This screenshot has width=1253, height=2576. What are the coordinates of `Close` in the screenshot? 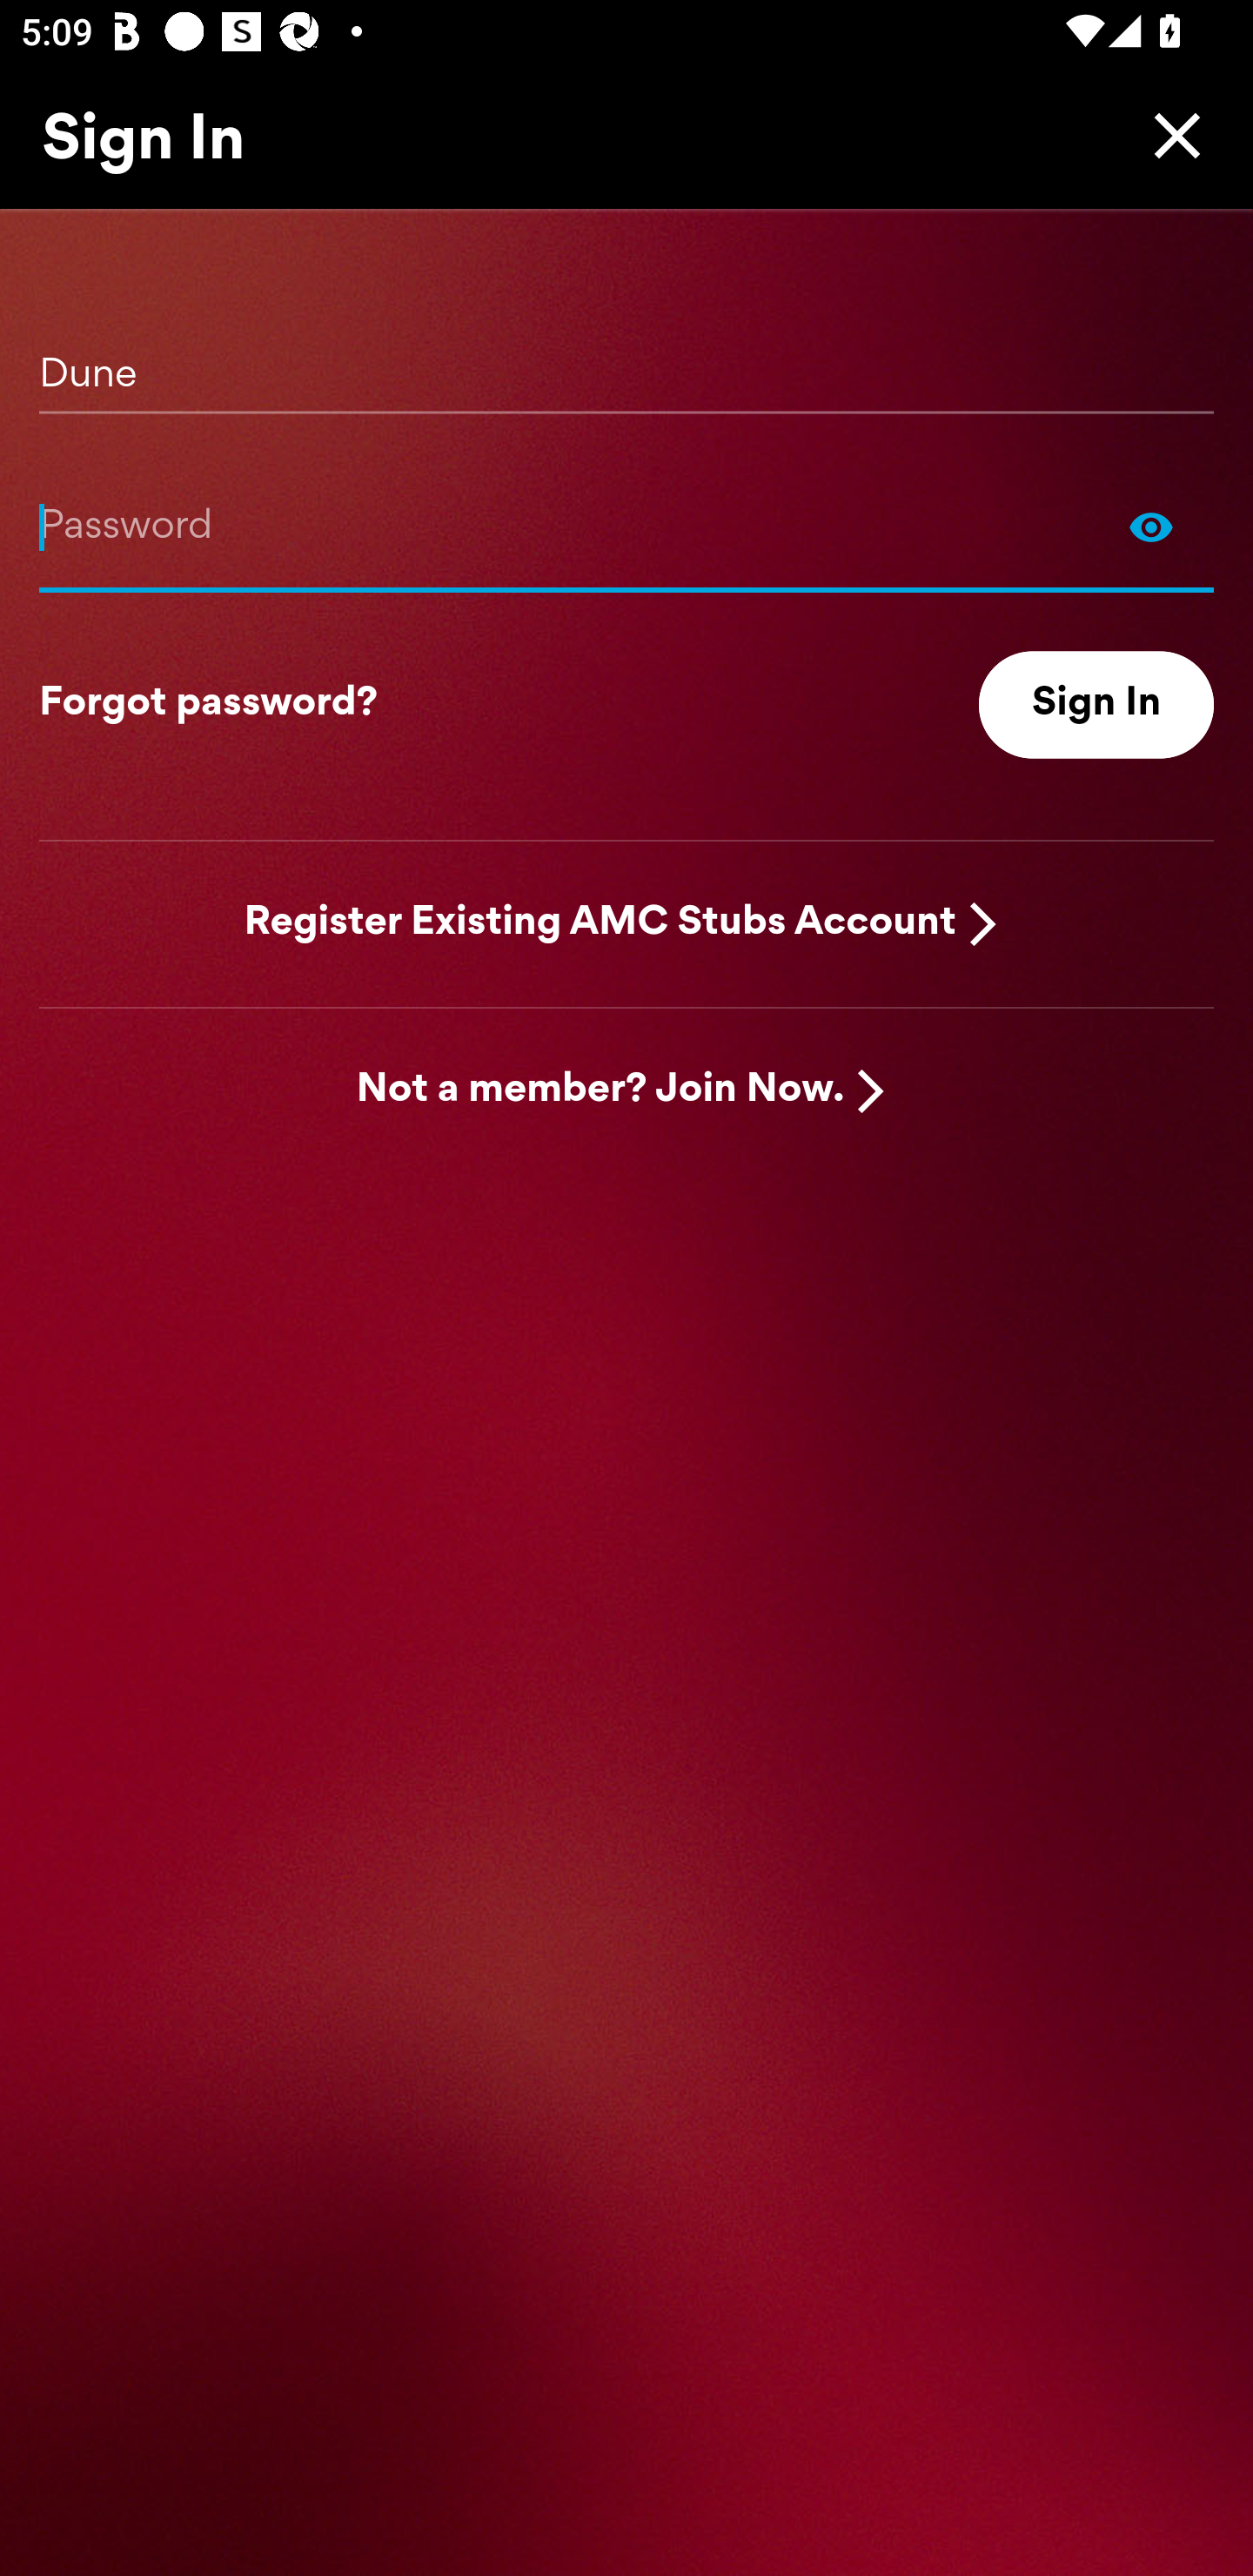 It's located at (1169, 135).